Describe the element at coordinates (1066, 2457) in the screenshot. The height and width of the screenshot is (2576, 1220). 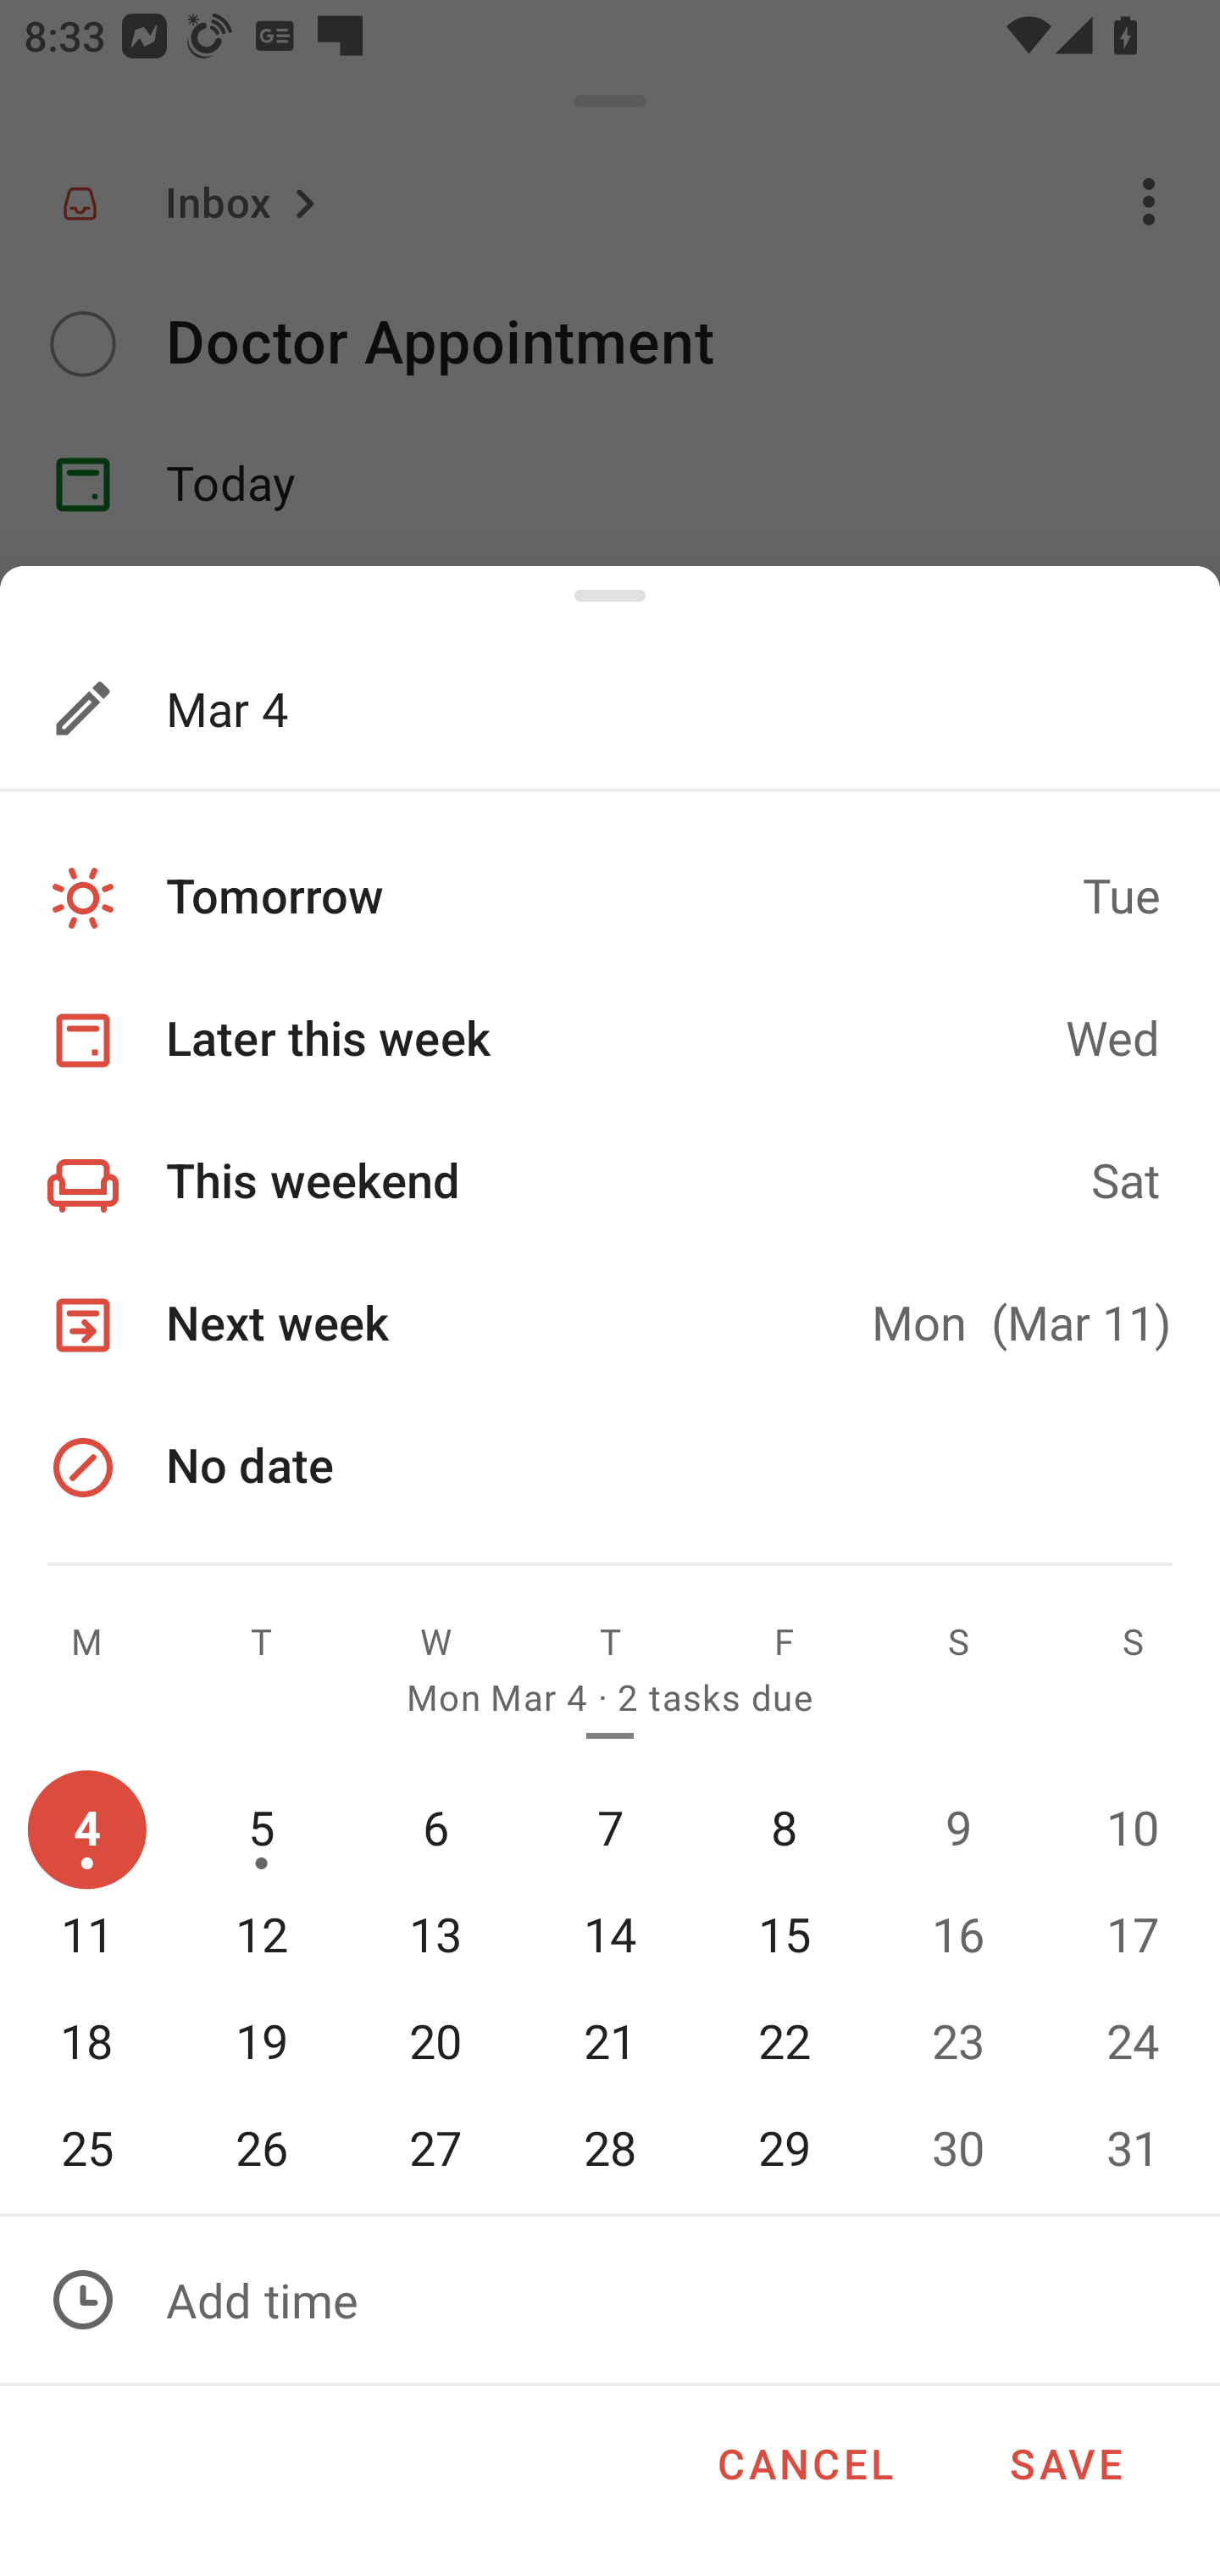
I see `SAVE` at that location.